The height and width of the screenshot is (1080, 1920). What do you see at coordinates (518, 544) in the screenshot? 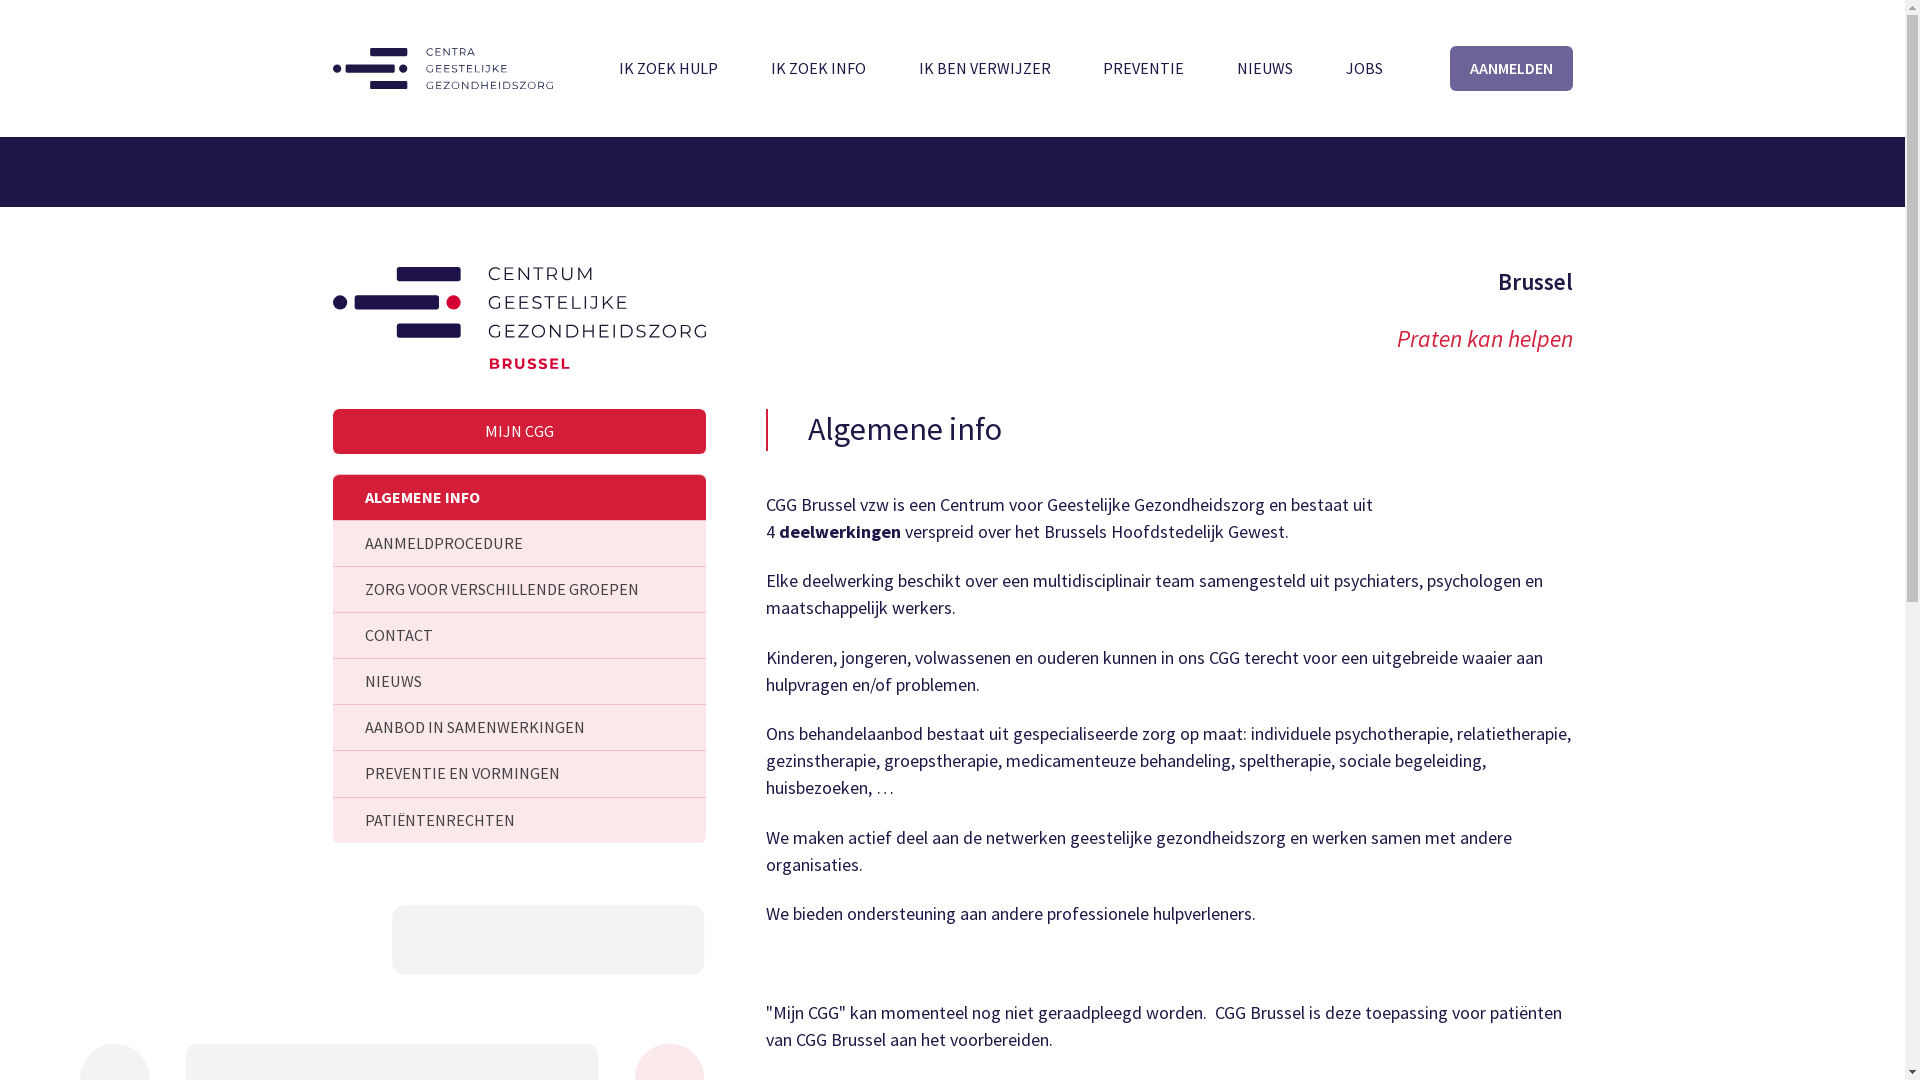
I see `AANMELDPROCEDURE` at bounding box center [518, 544].